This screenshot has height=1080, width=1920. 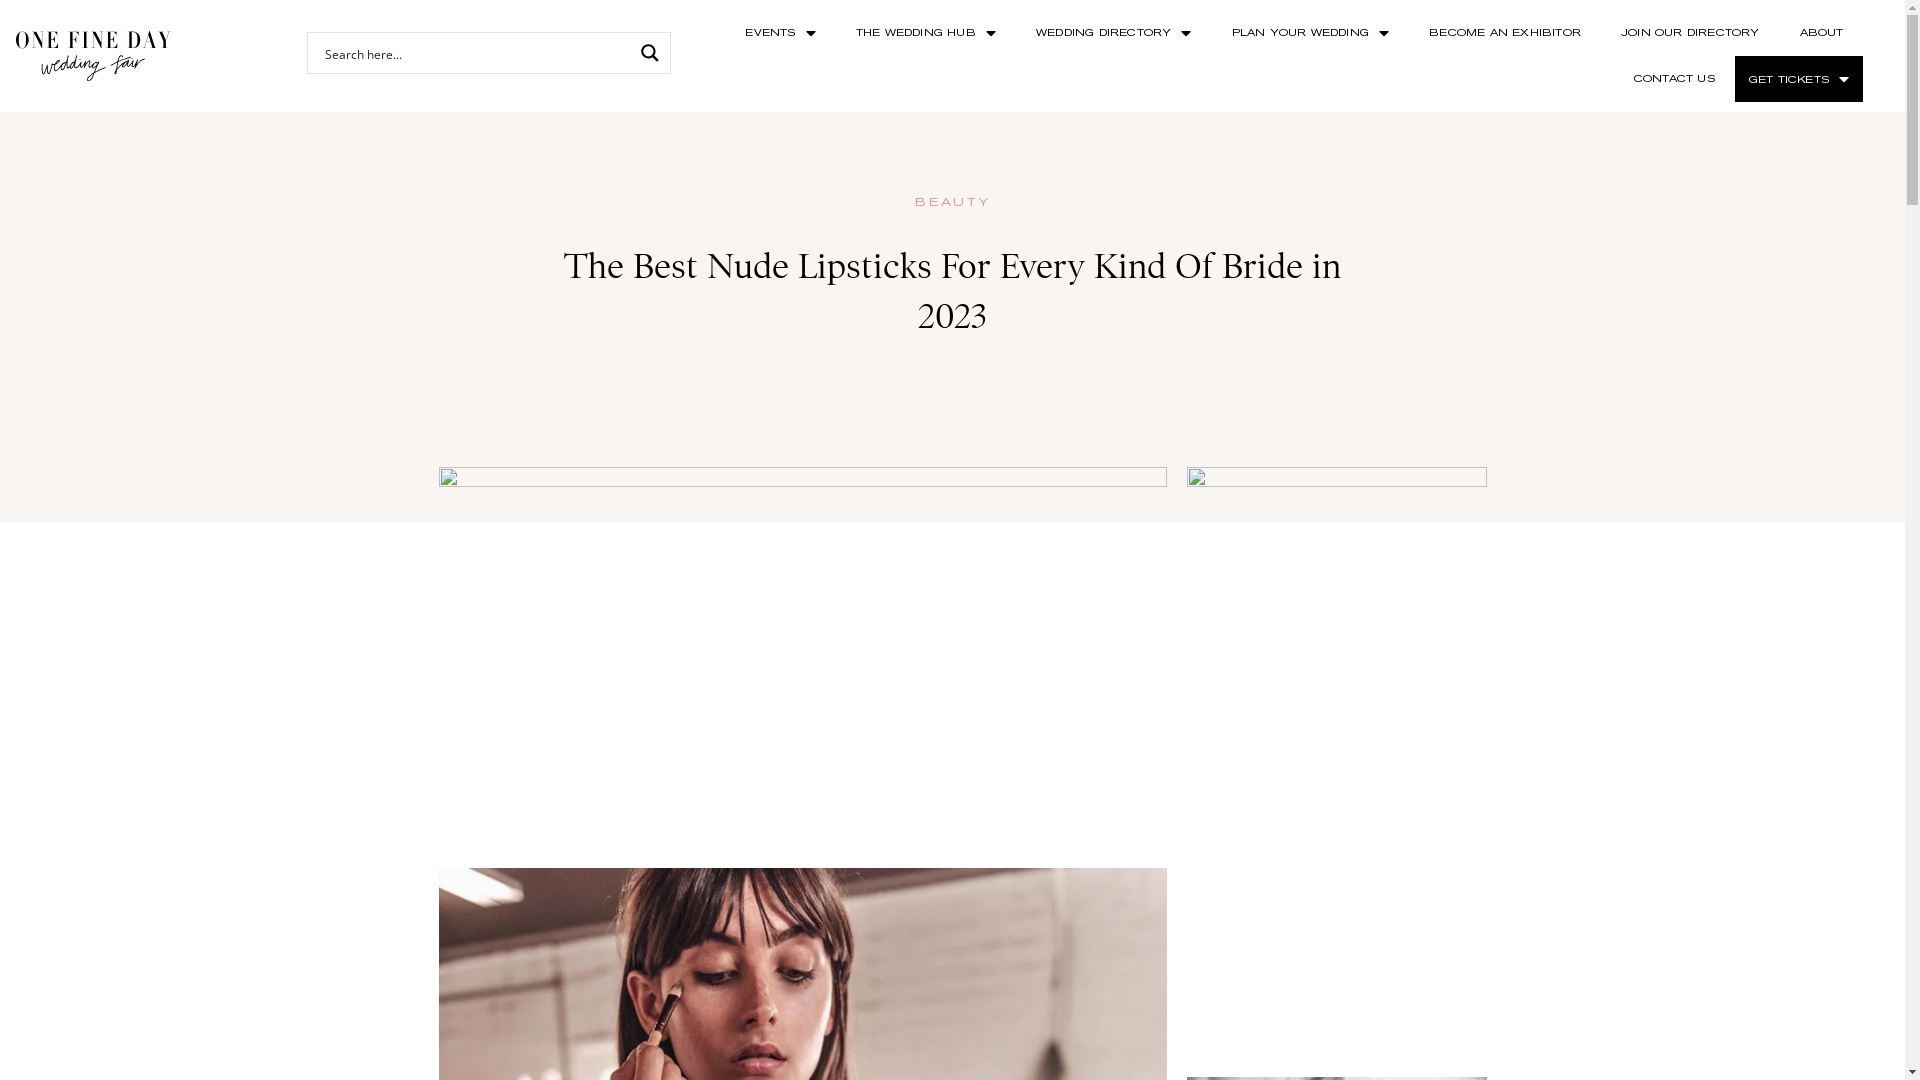 I want to click on BECOME AN EXHIBITOR, so click(x=1505, y=33).